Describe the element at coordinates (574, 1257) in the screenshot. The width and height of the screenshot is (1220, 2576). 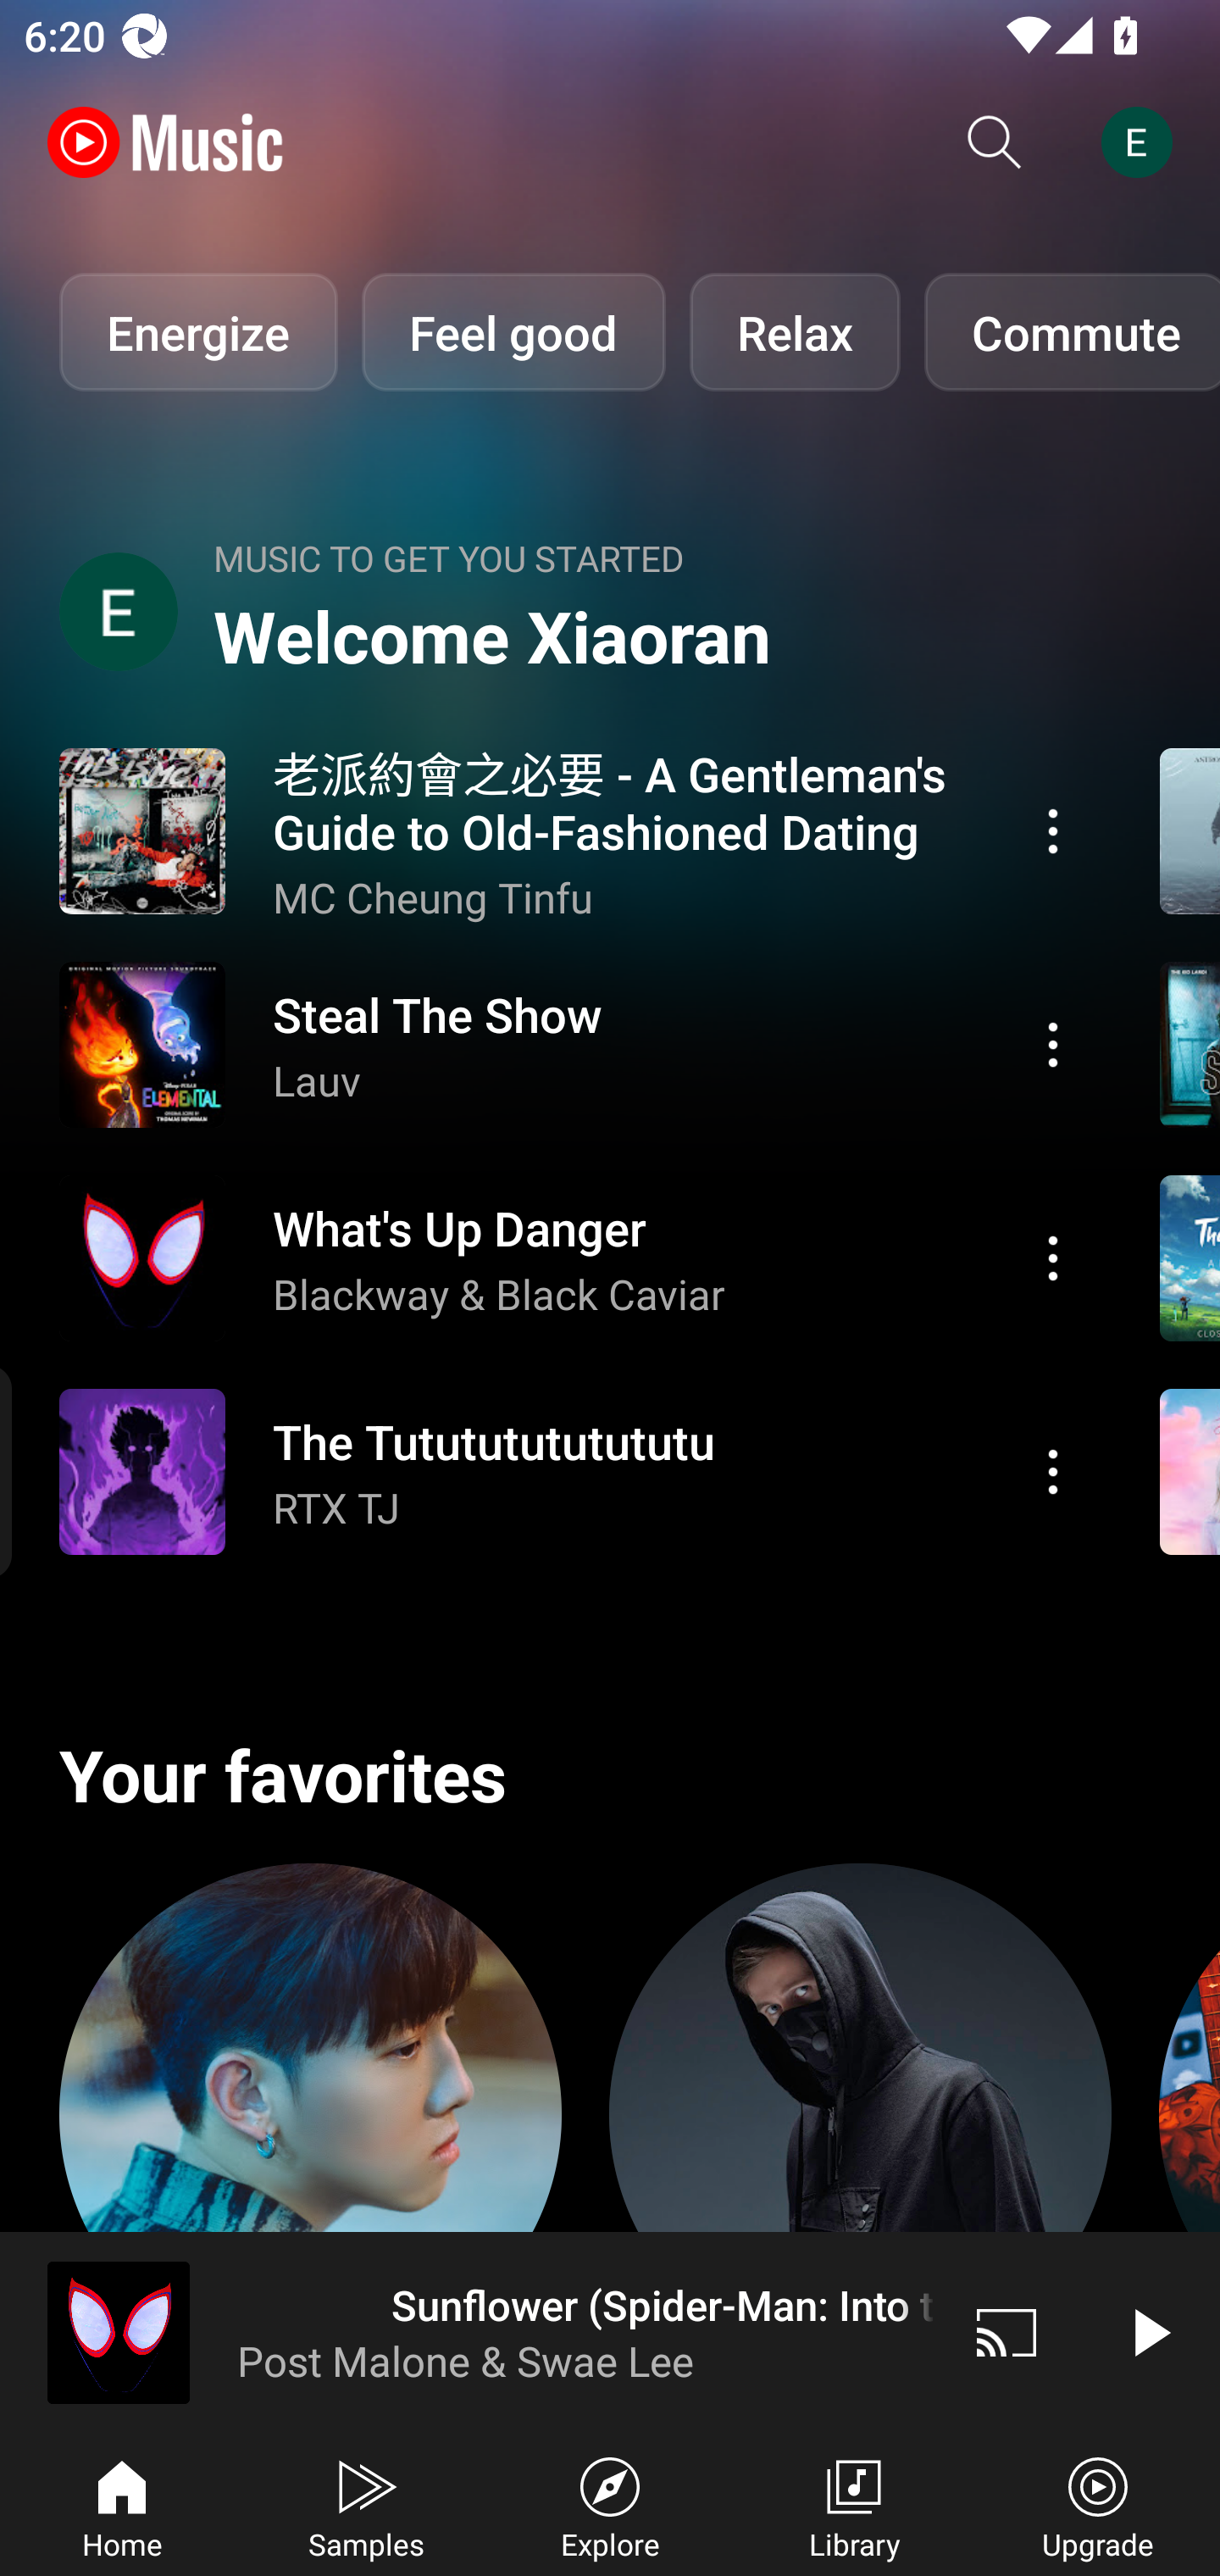
I see `Action menu` at that location.